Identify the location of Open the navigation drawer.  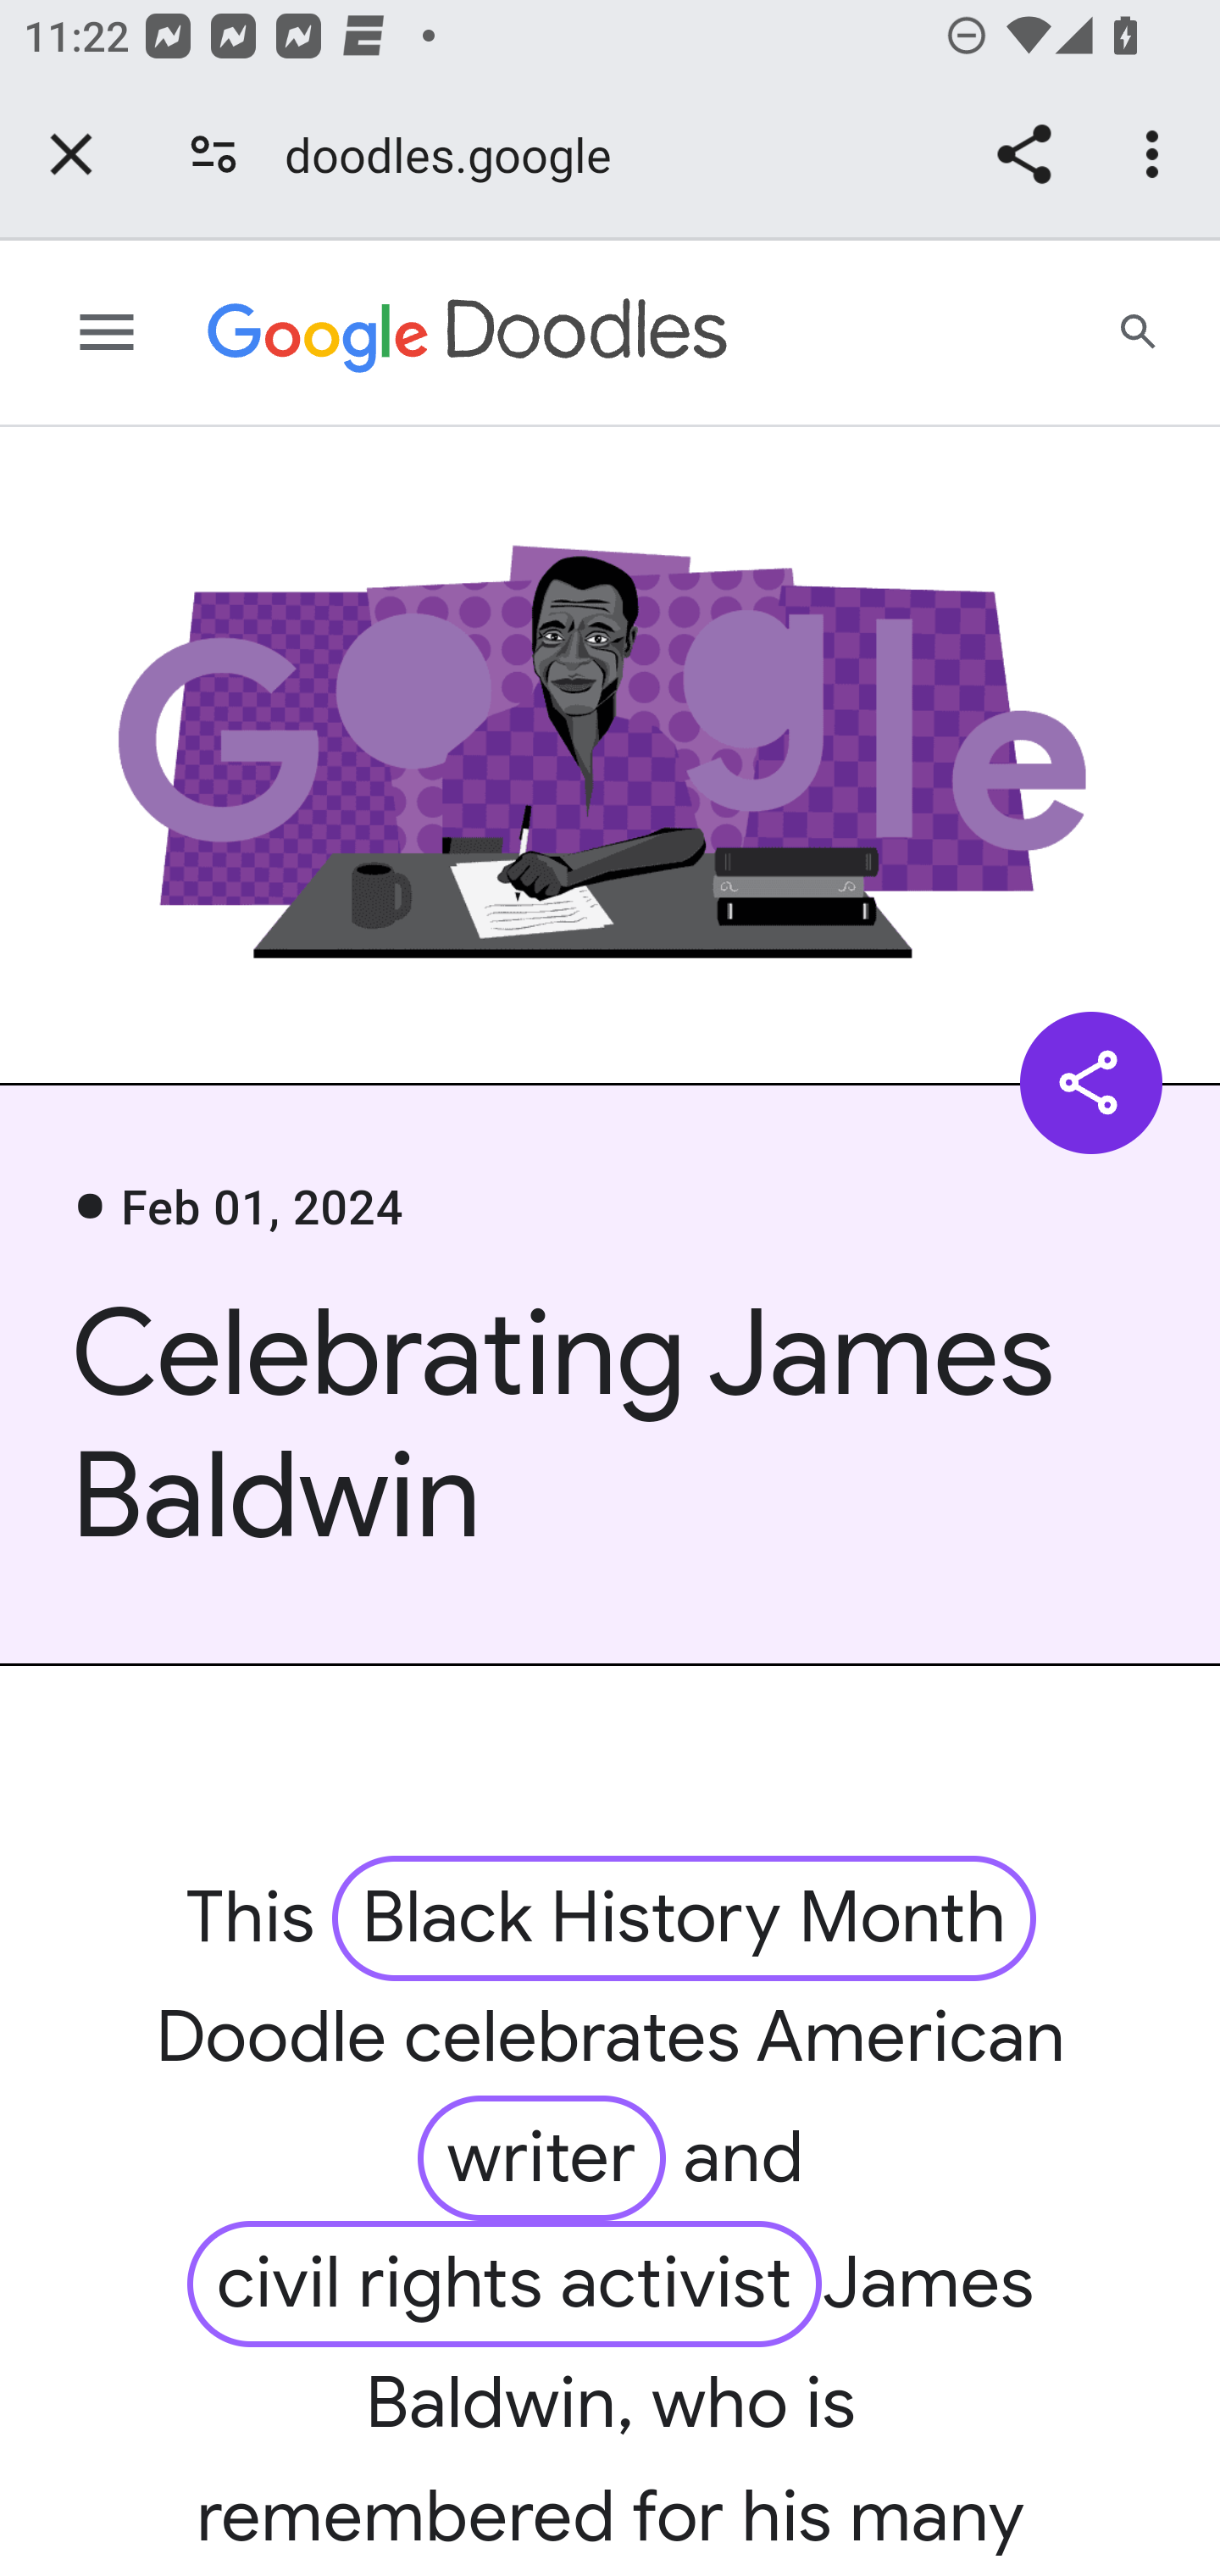
(108, 334).